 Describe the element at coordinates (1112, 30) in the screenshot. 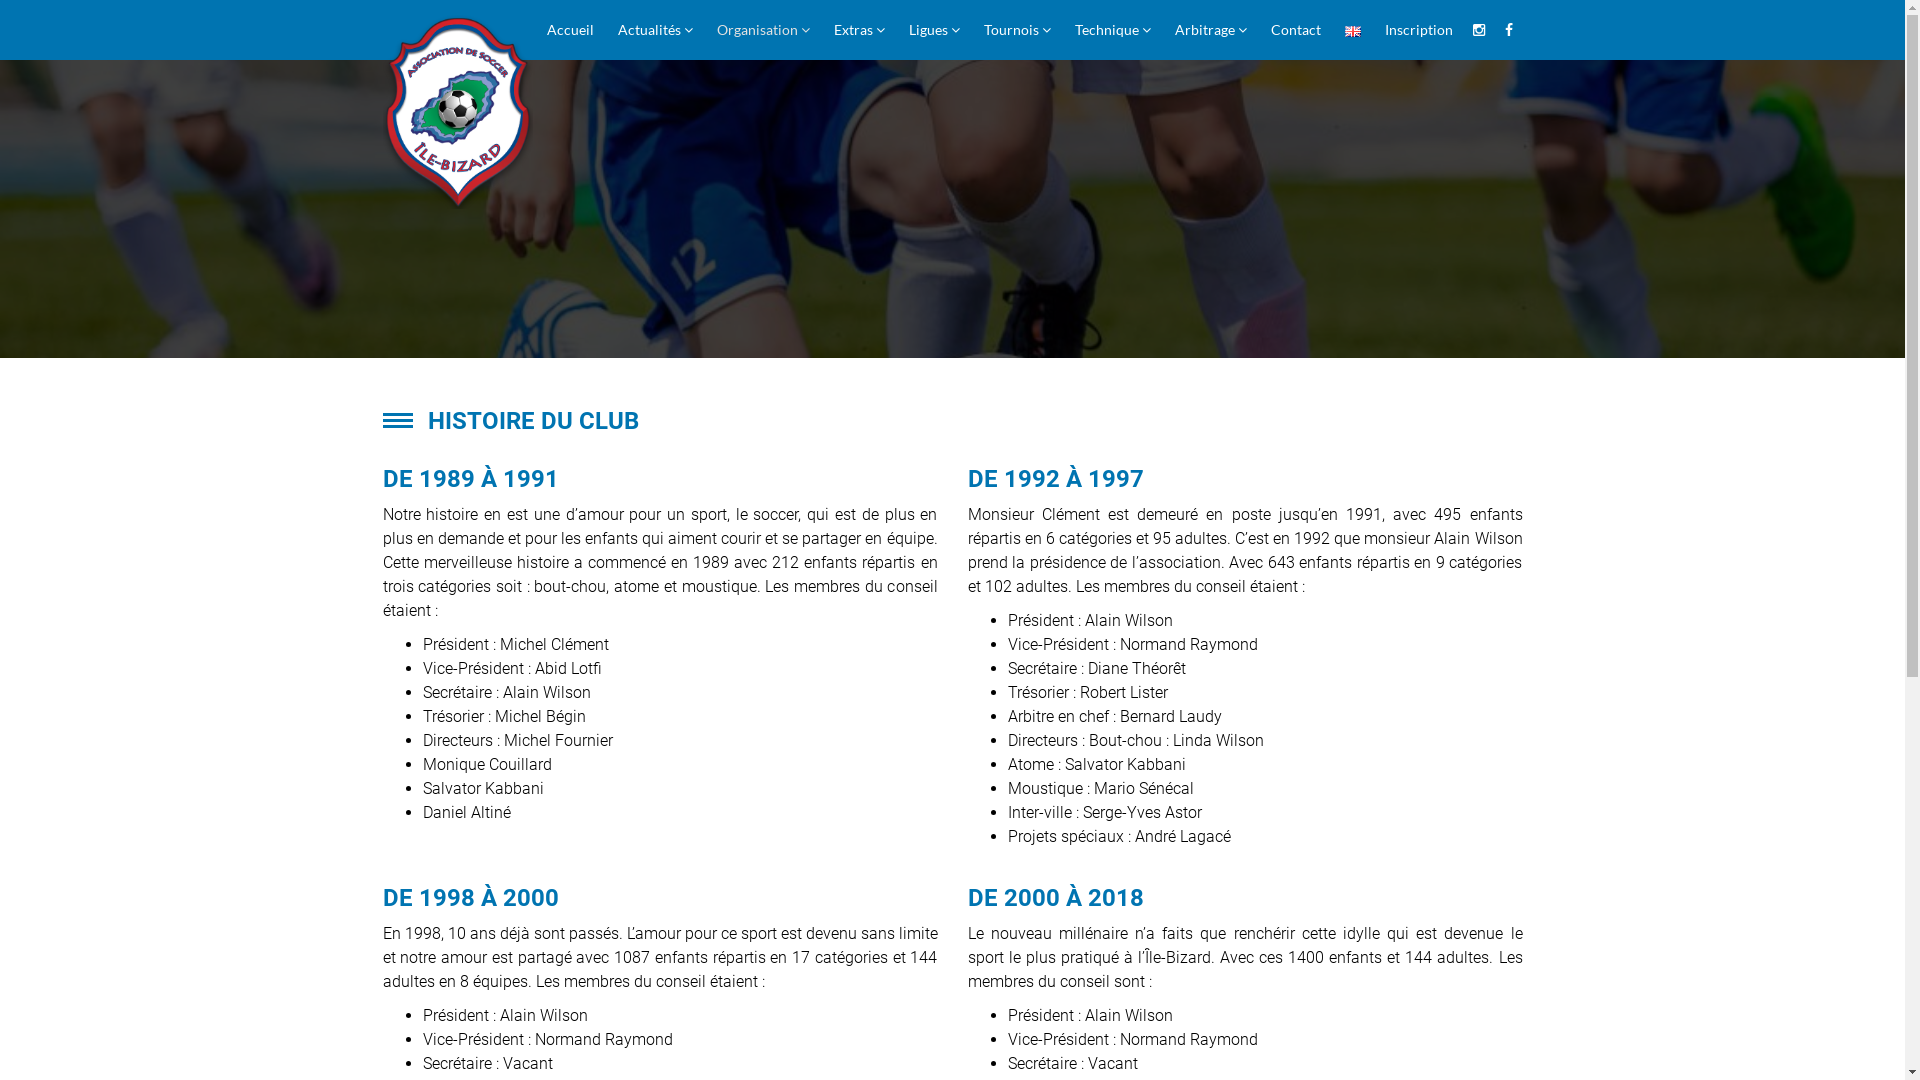

I see `Technique` at that location.